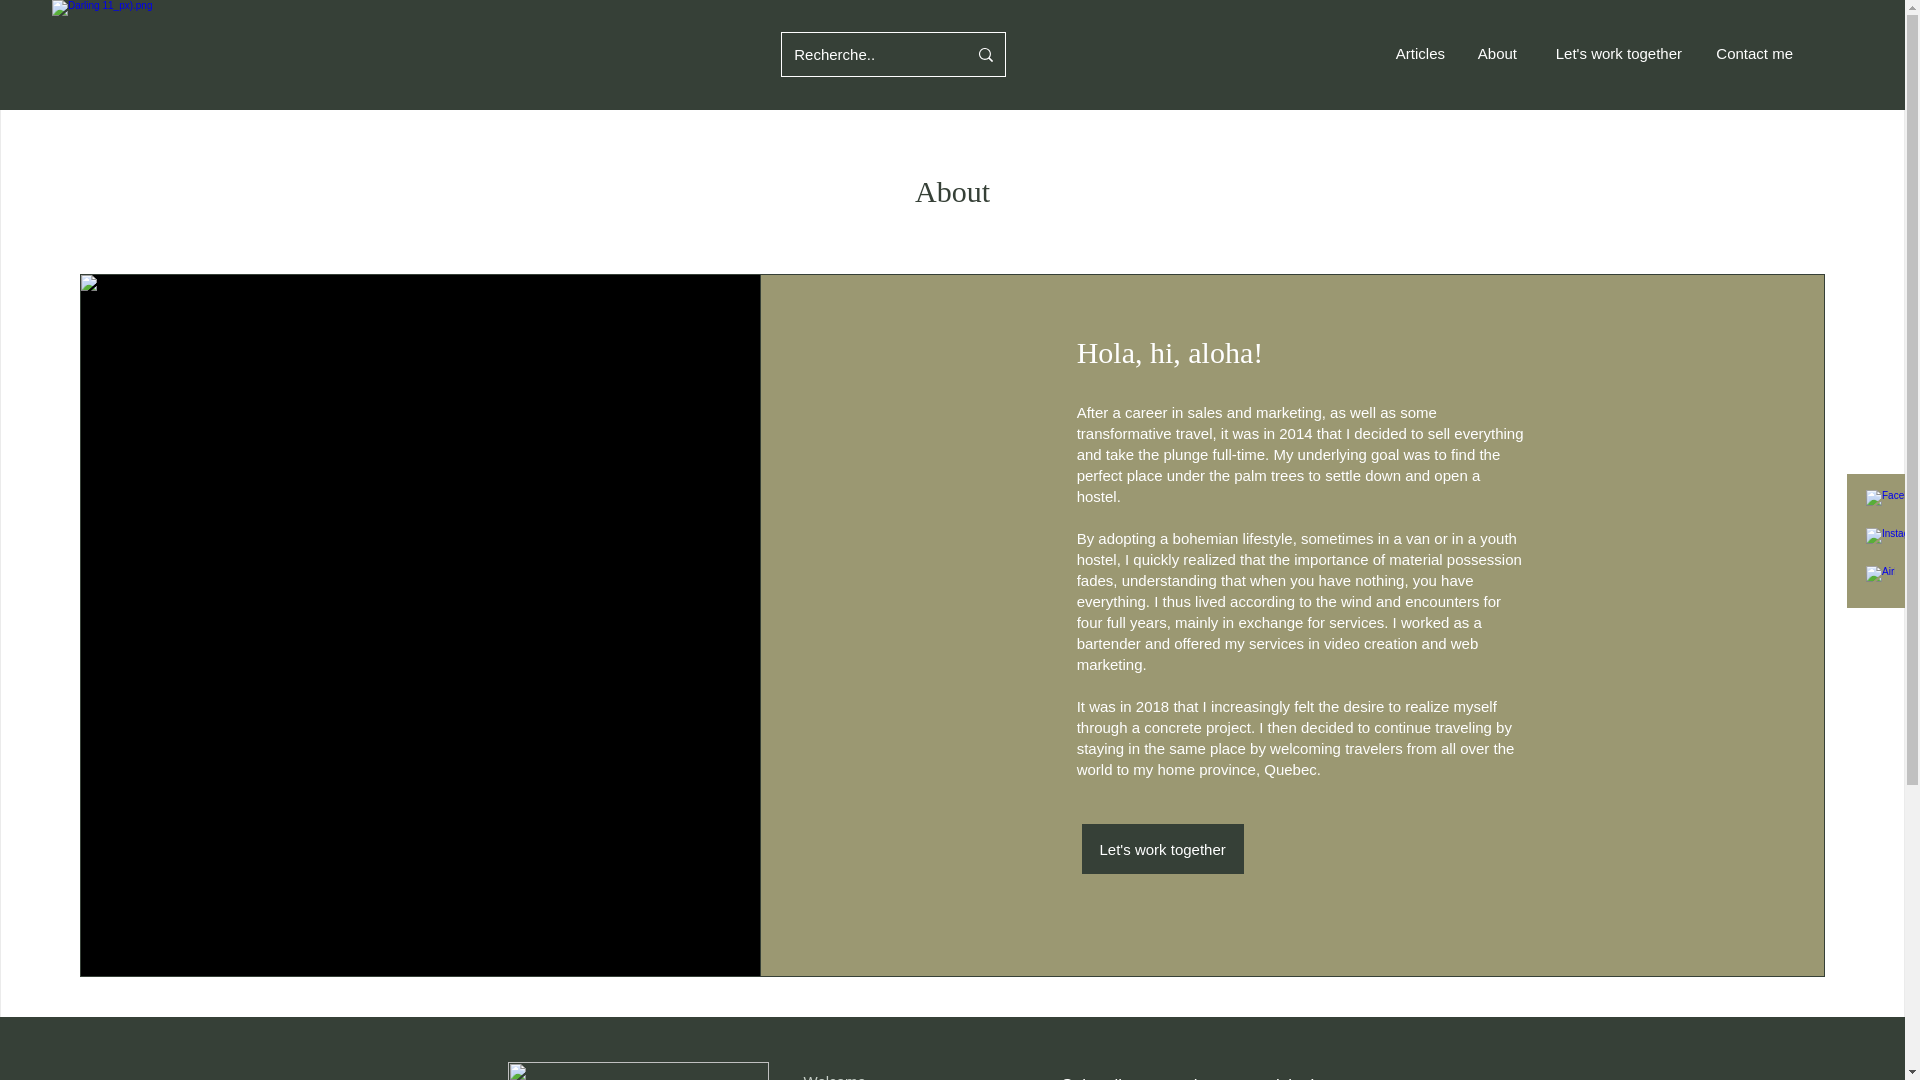 This screenshot has width=1920, height=1080. What do you see at coordinates (1163, 848) in the screenshot?
I see `Let's work together` at bounding box center [1163, 848].